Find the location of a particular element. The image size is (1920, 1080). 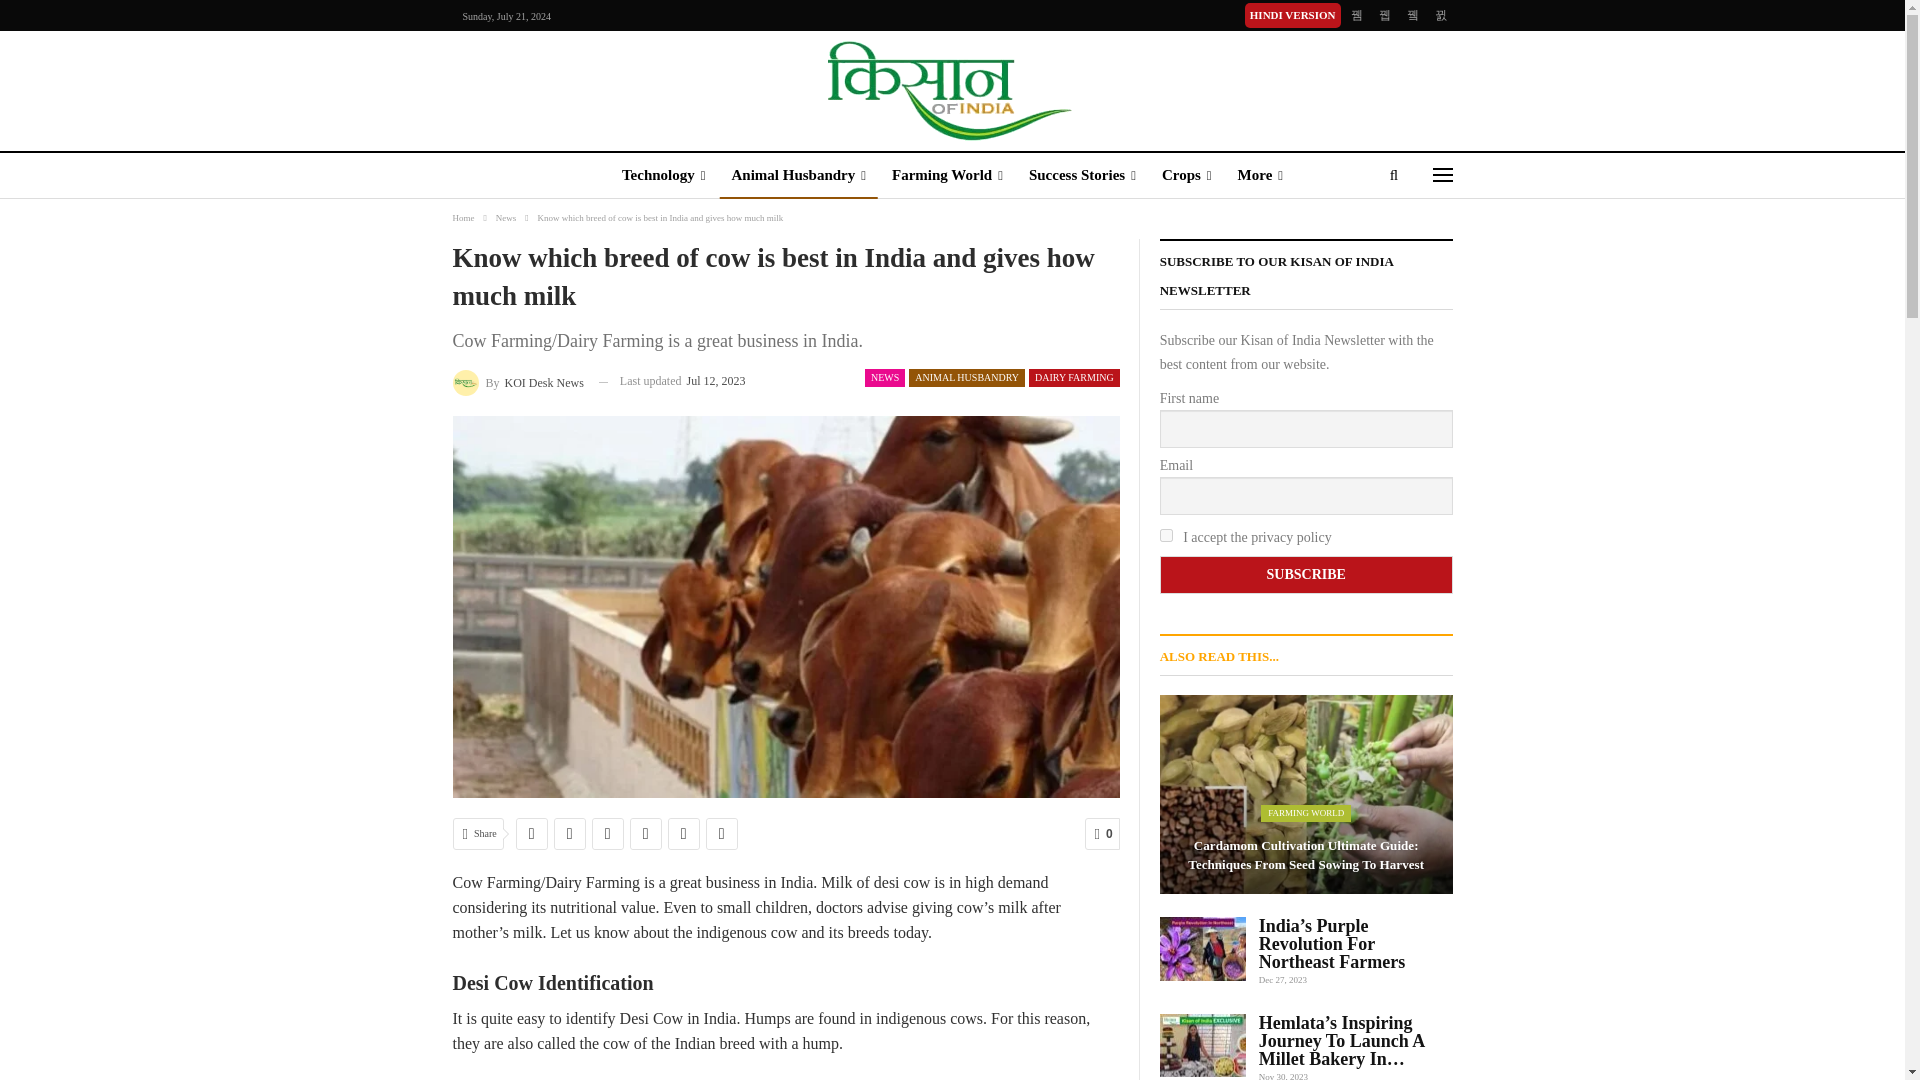

Browse Author Articles is located at coordinates (517, 382).